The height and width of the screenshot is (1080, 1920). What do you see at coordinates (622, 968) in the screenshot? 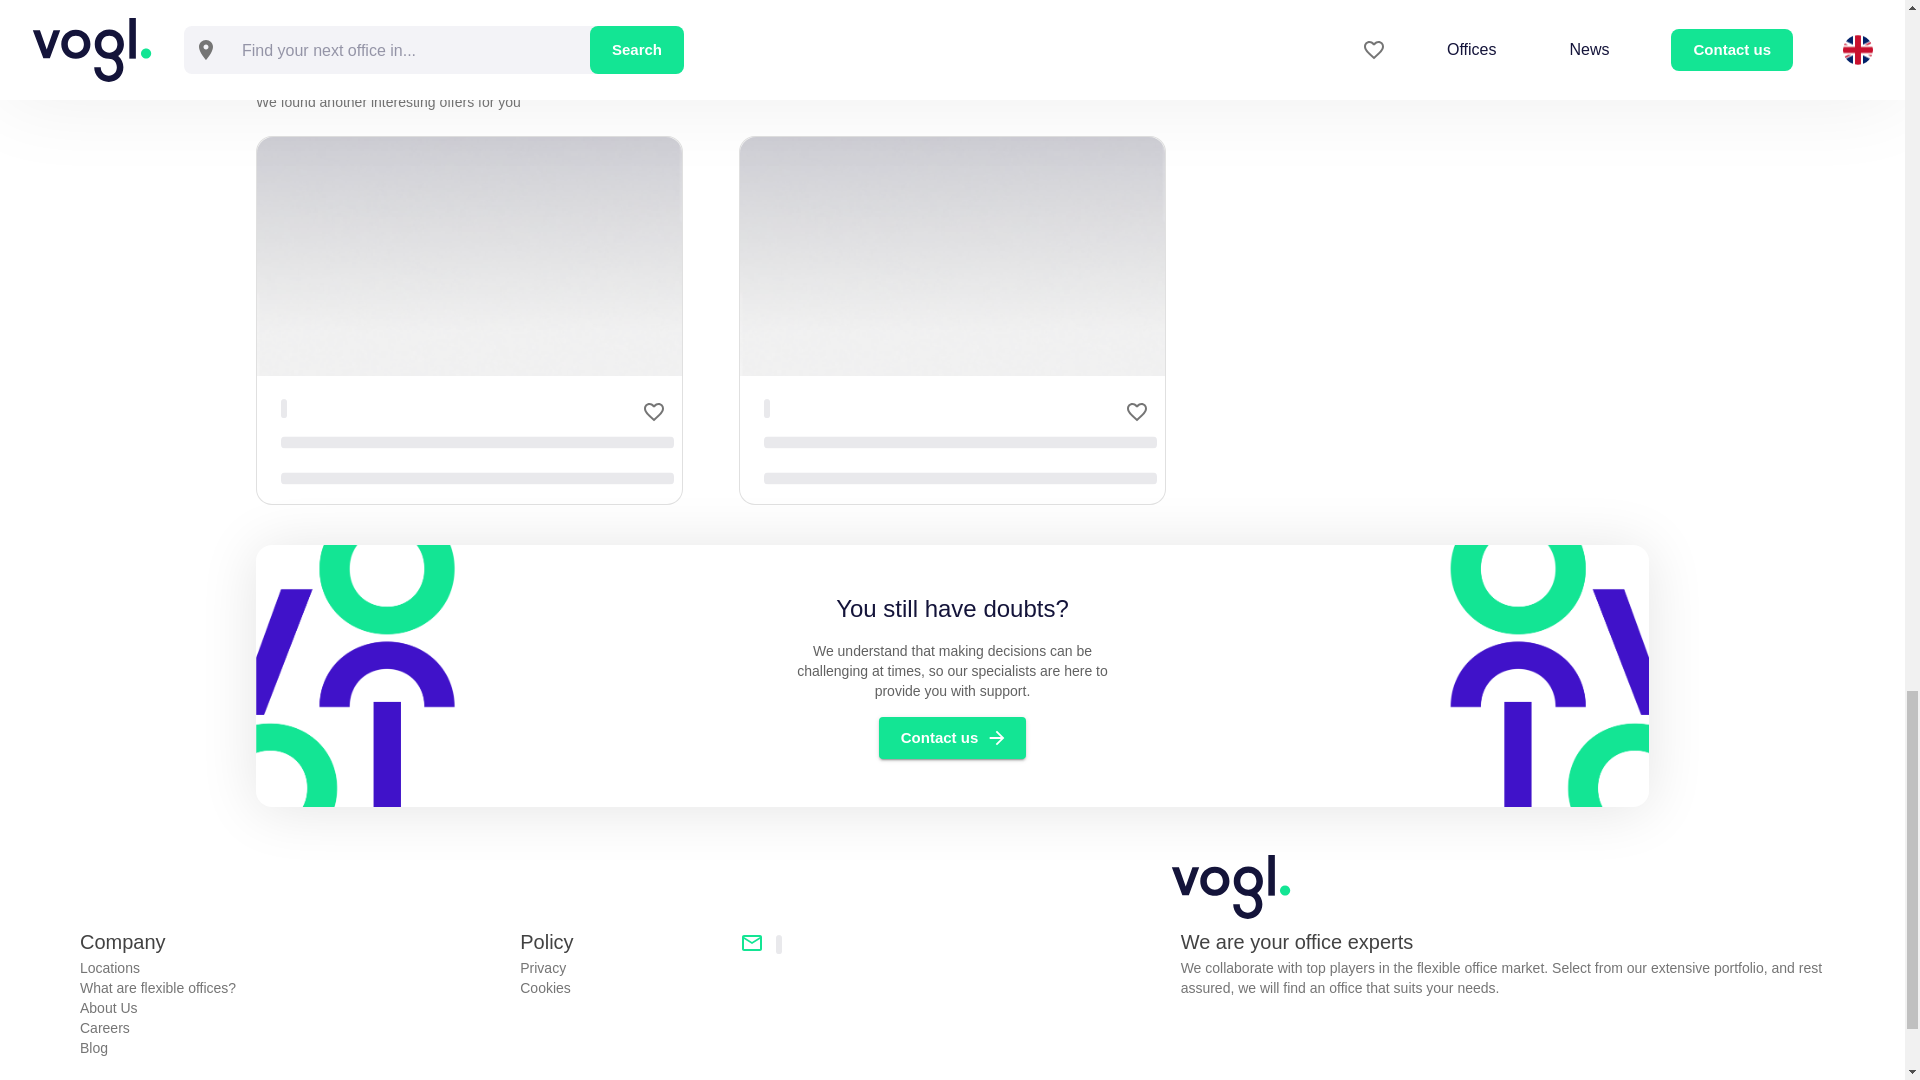
I see `Privacy` at bounding box center [622, 968].